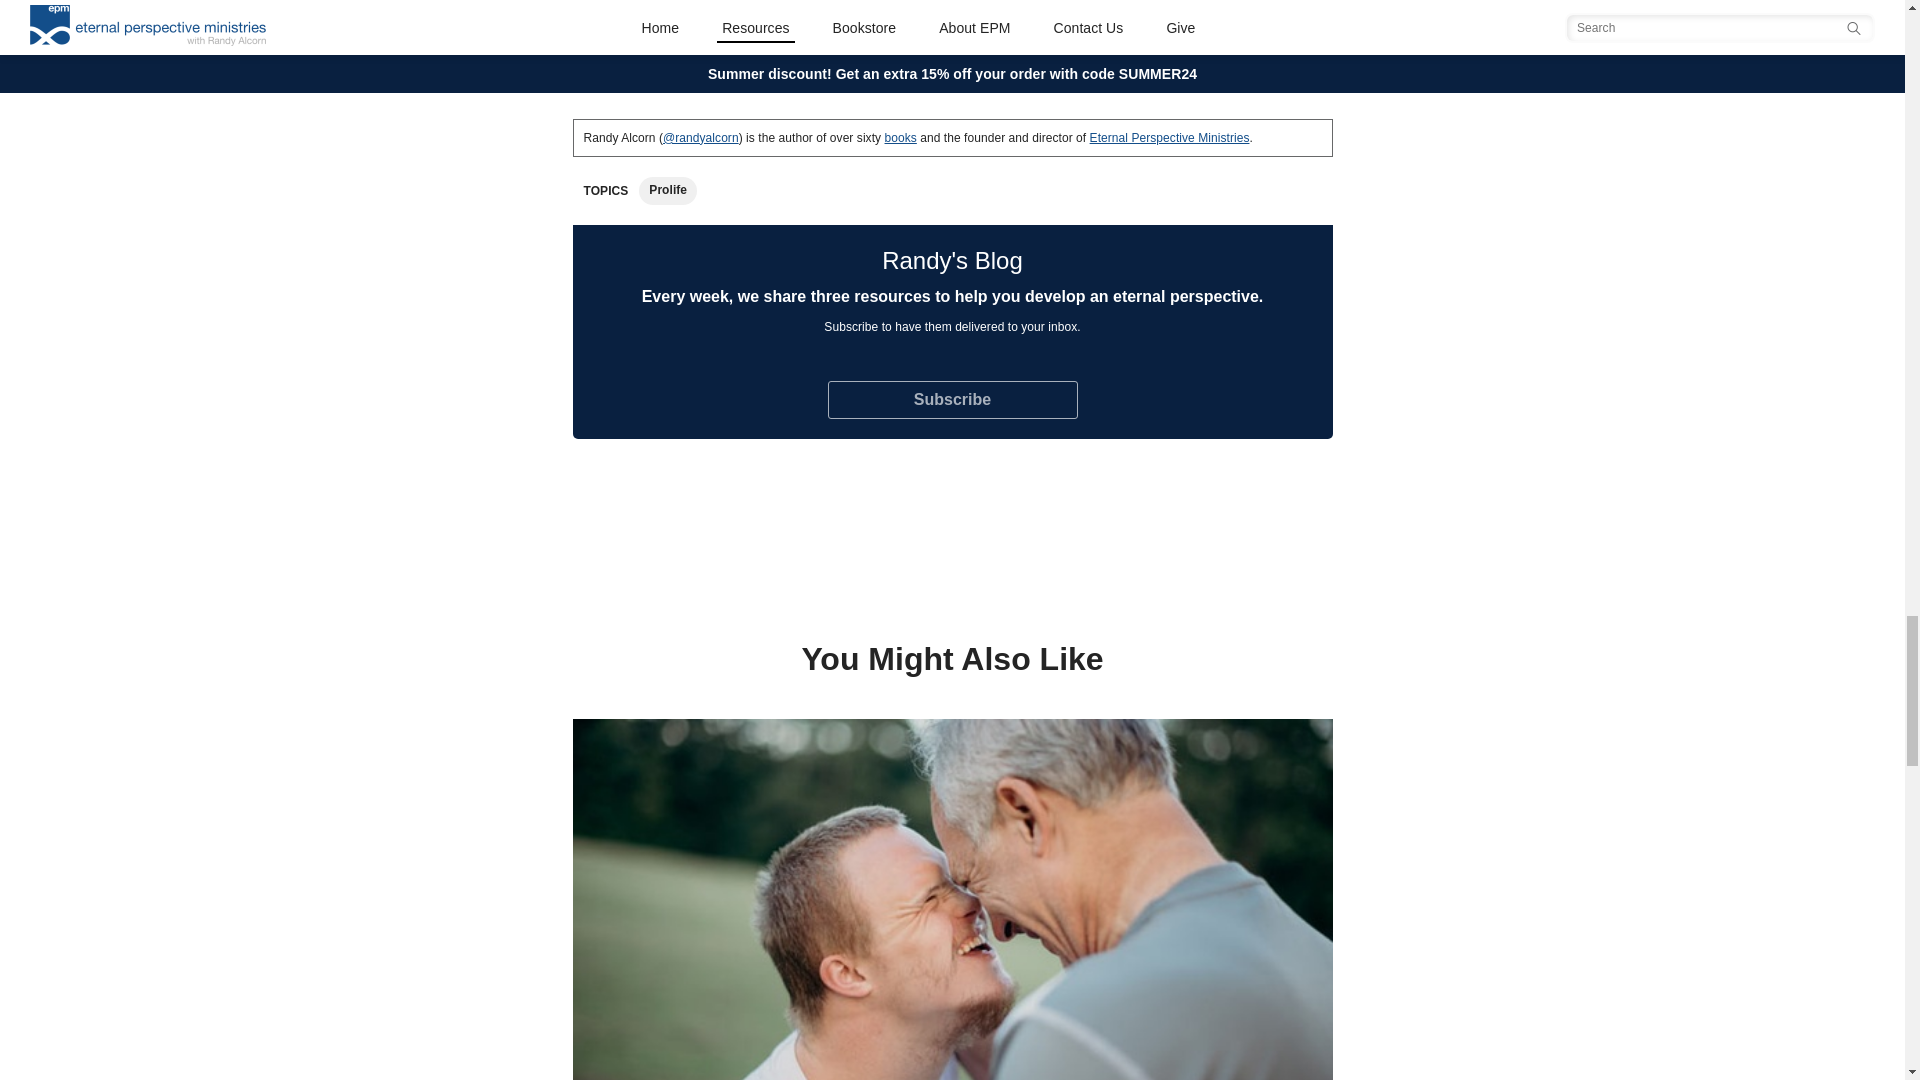 Image resolution: width=1920 pixels, height=1080 pixels. What do you see at coordinates (1170, 137) in the screenshot?
I see `Eternal Perspective Ministries` at bounding box center [1170, 137].